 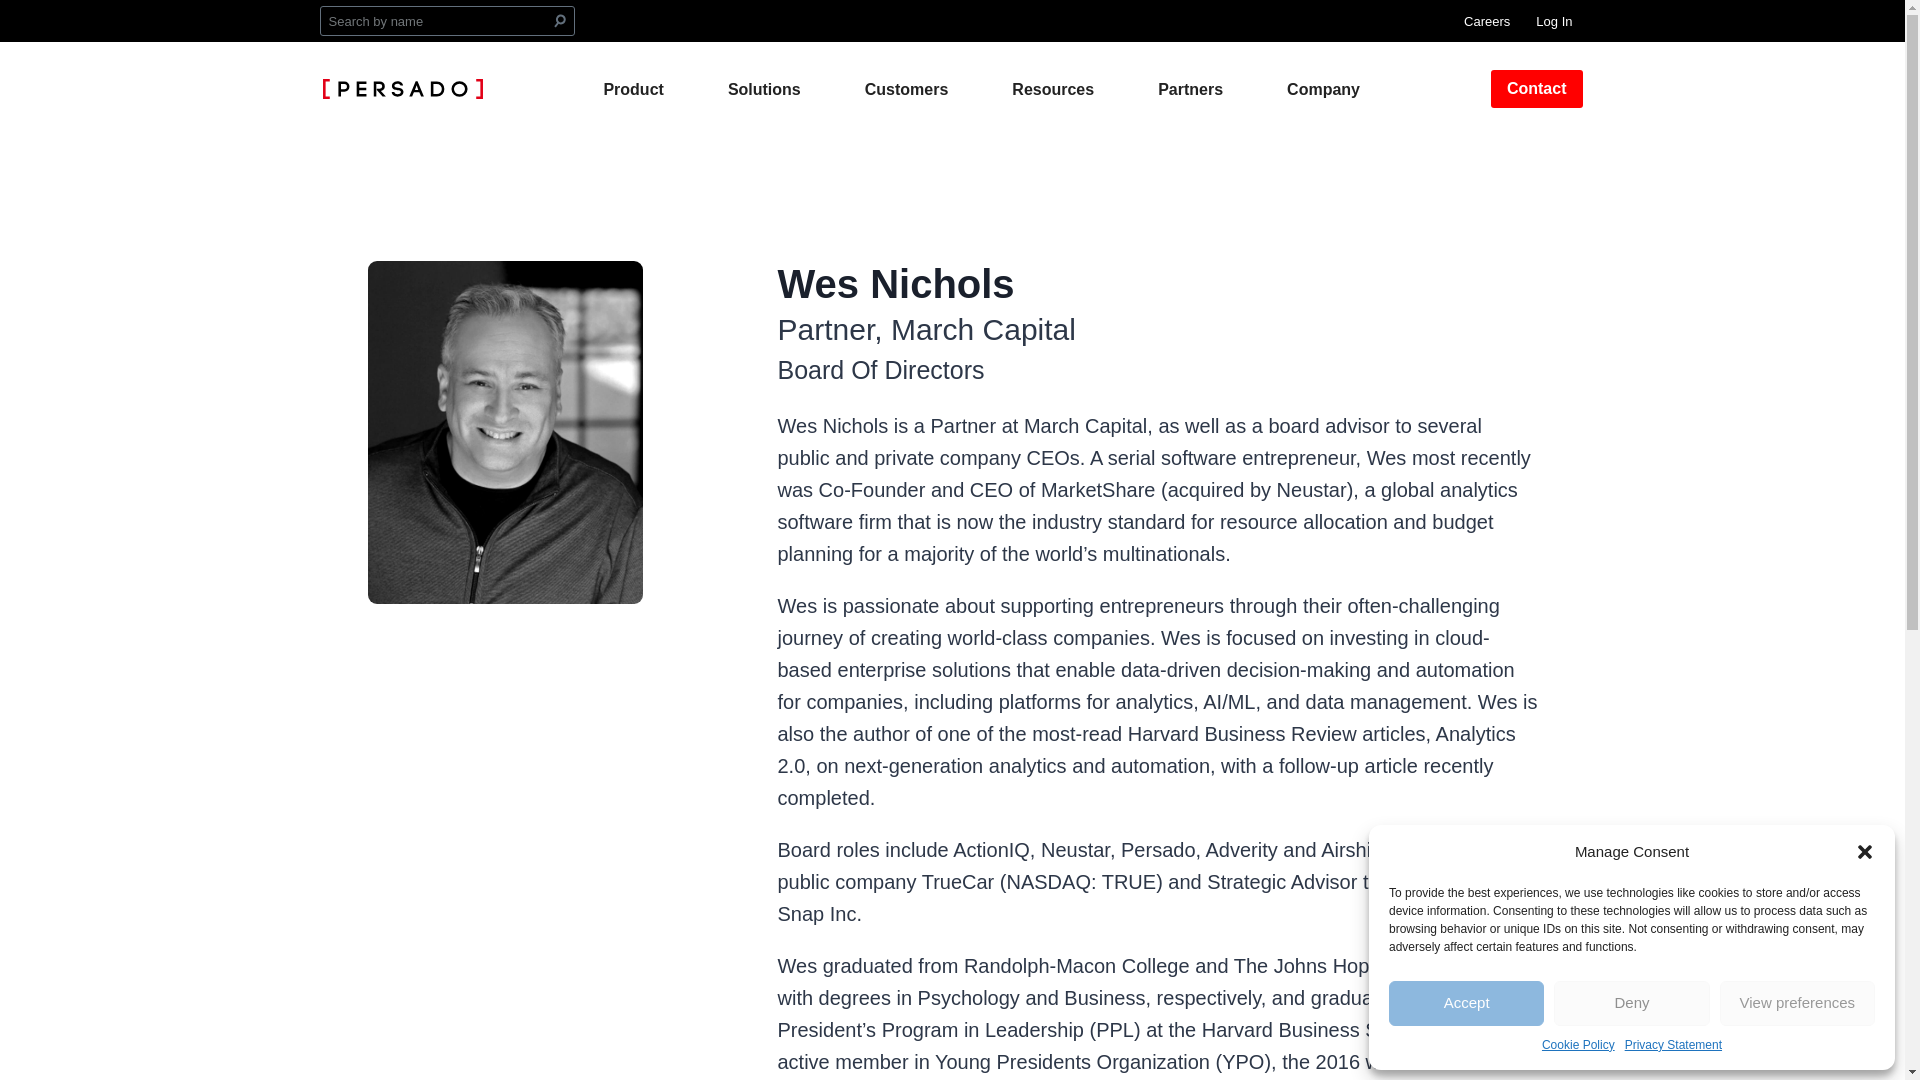 I want to click on Privacy Statement, so click(x=1673, y=1045).